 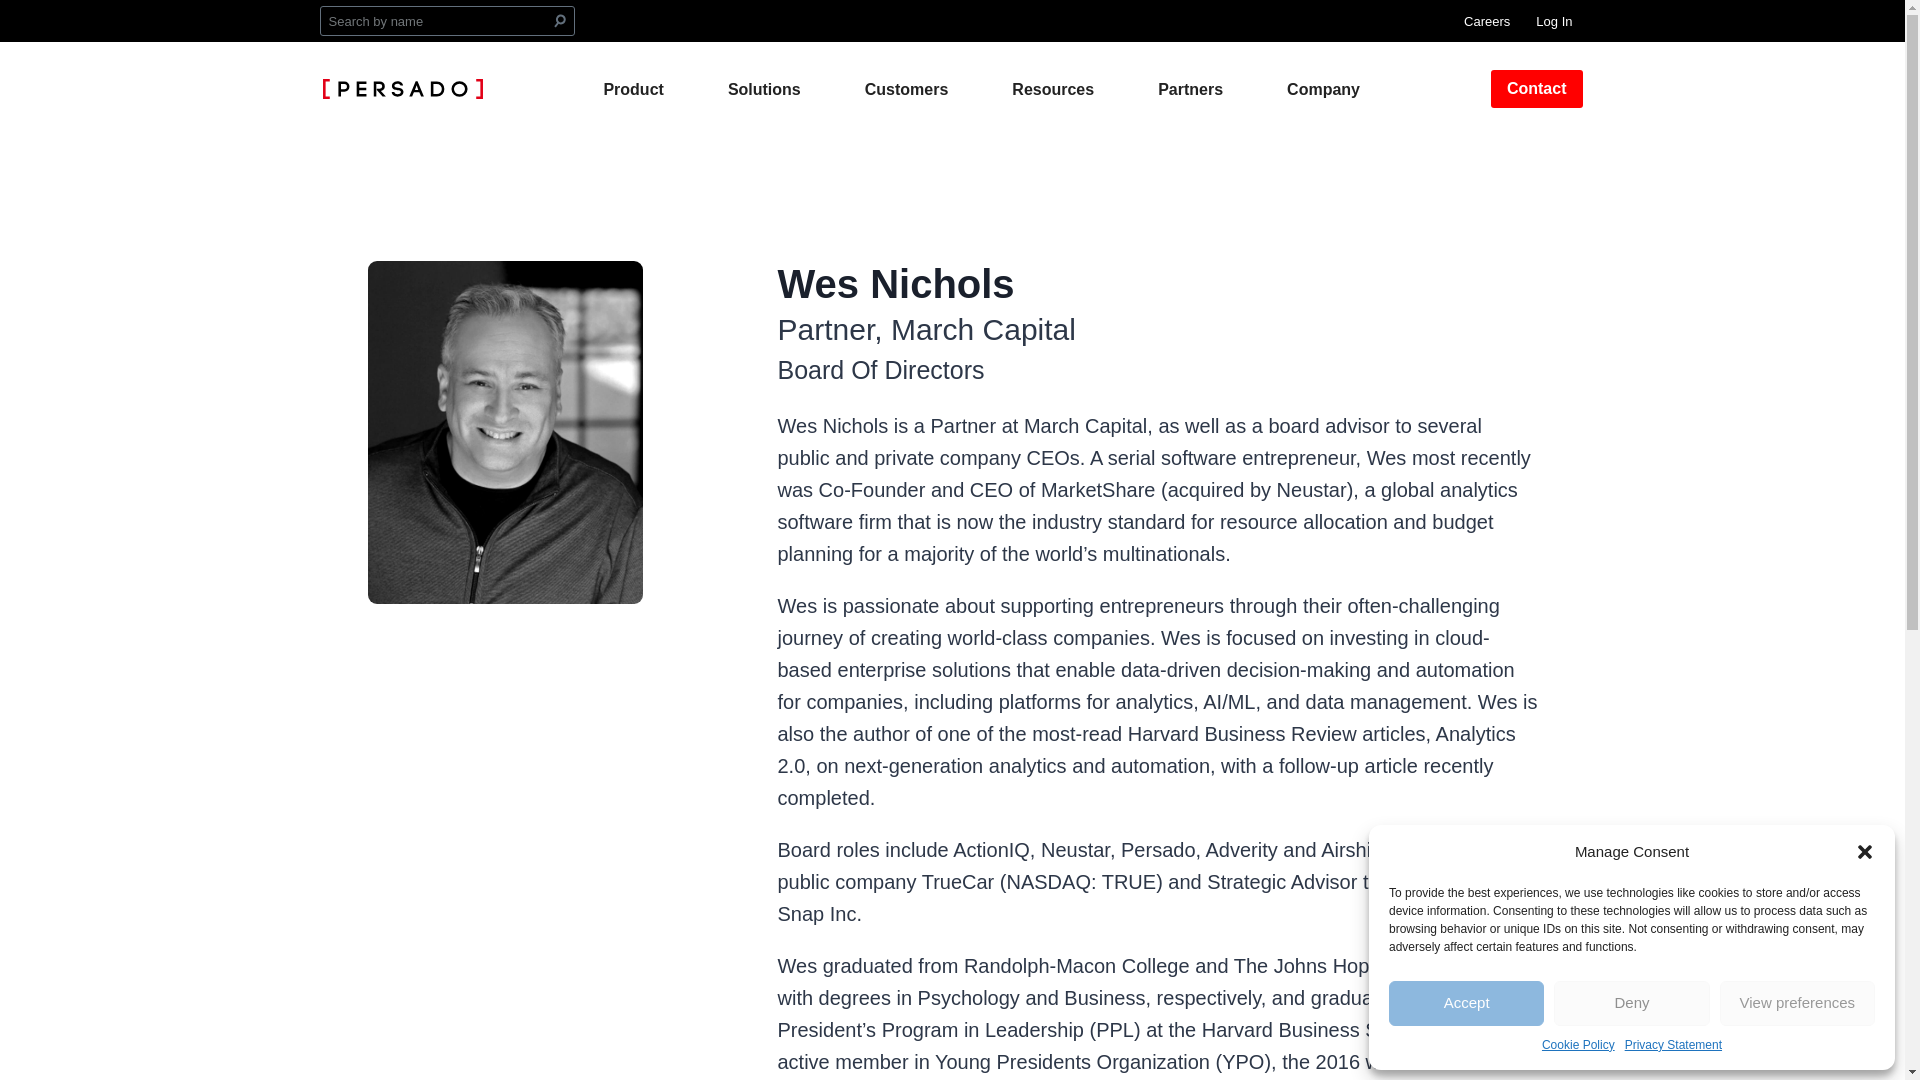 I want to click on Privacy Statement, so click(x=1673, y=1045).